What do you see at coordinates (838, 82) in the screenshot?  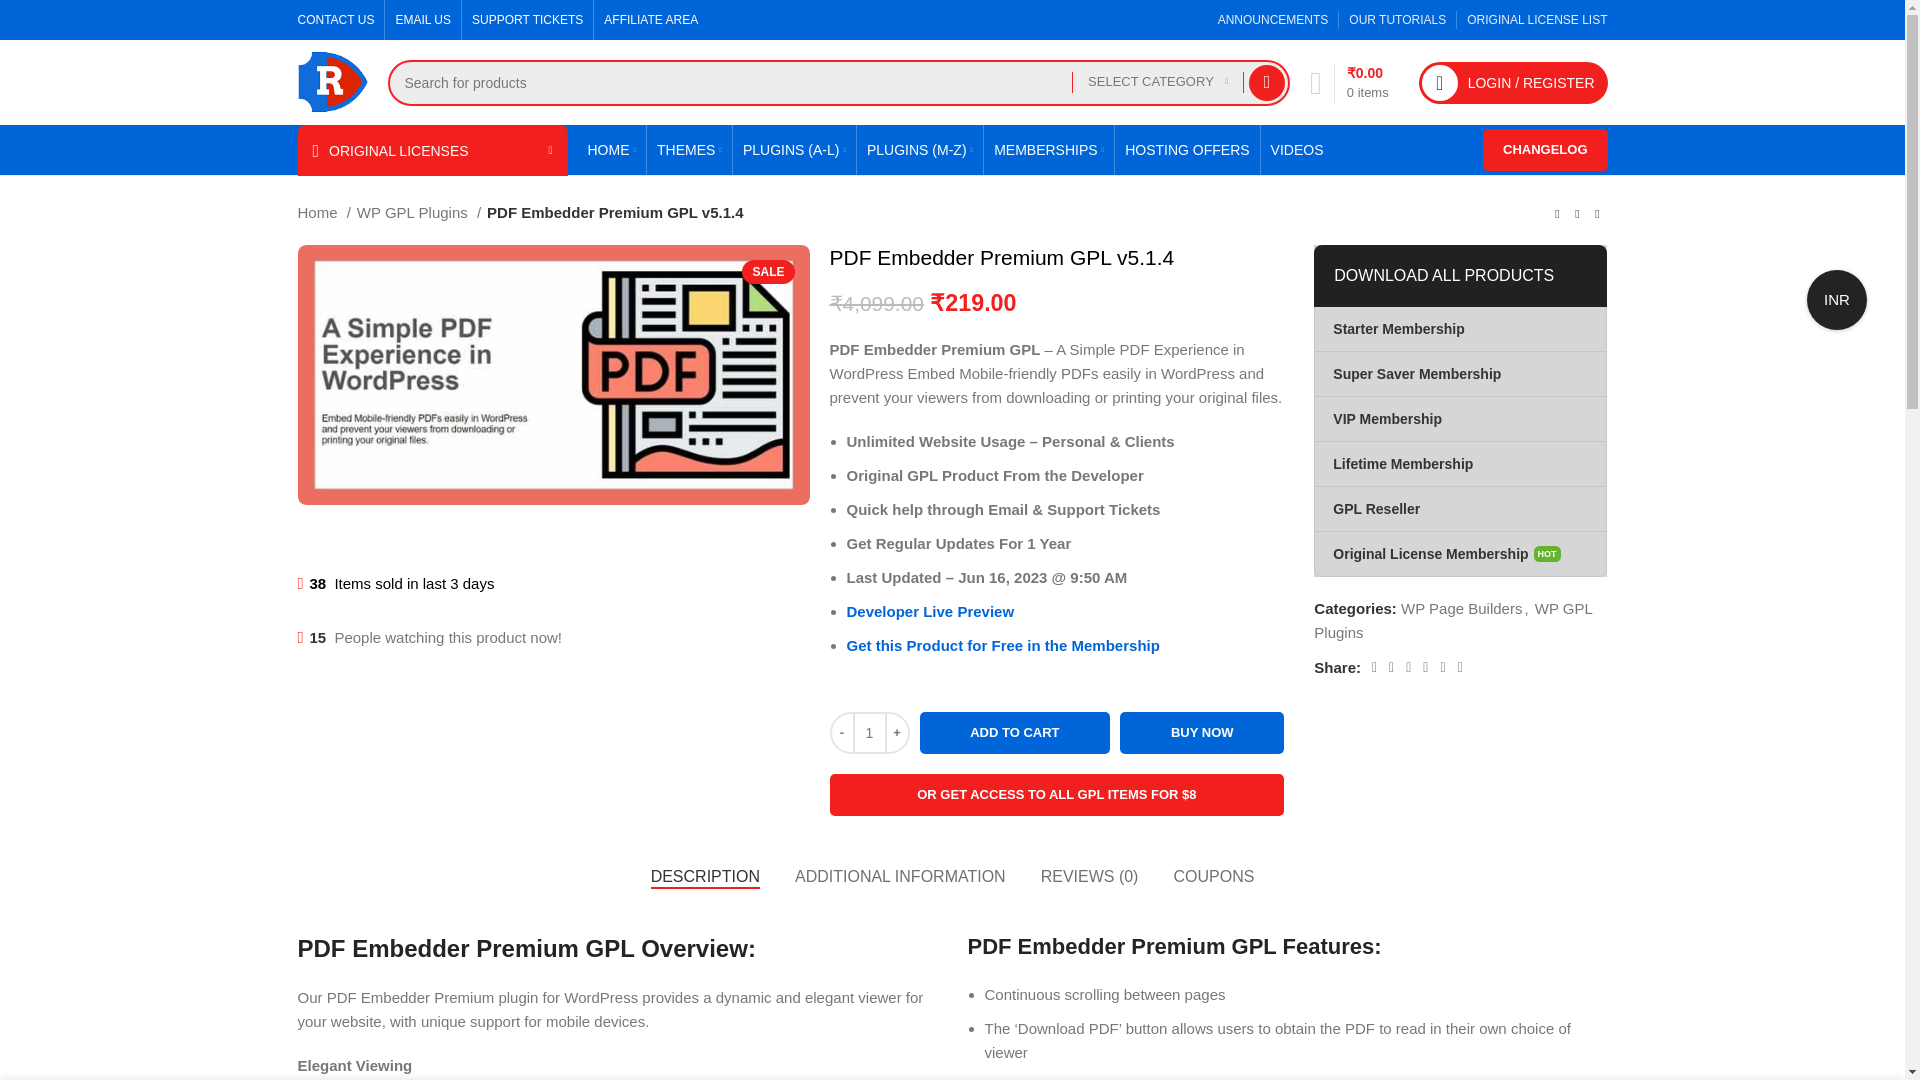 I see `Search for products` at bounding box center [838, 82].